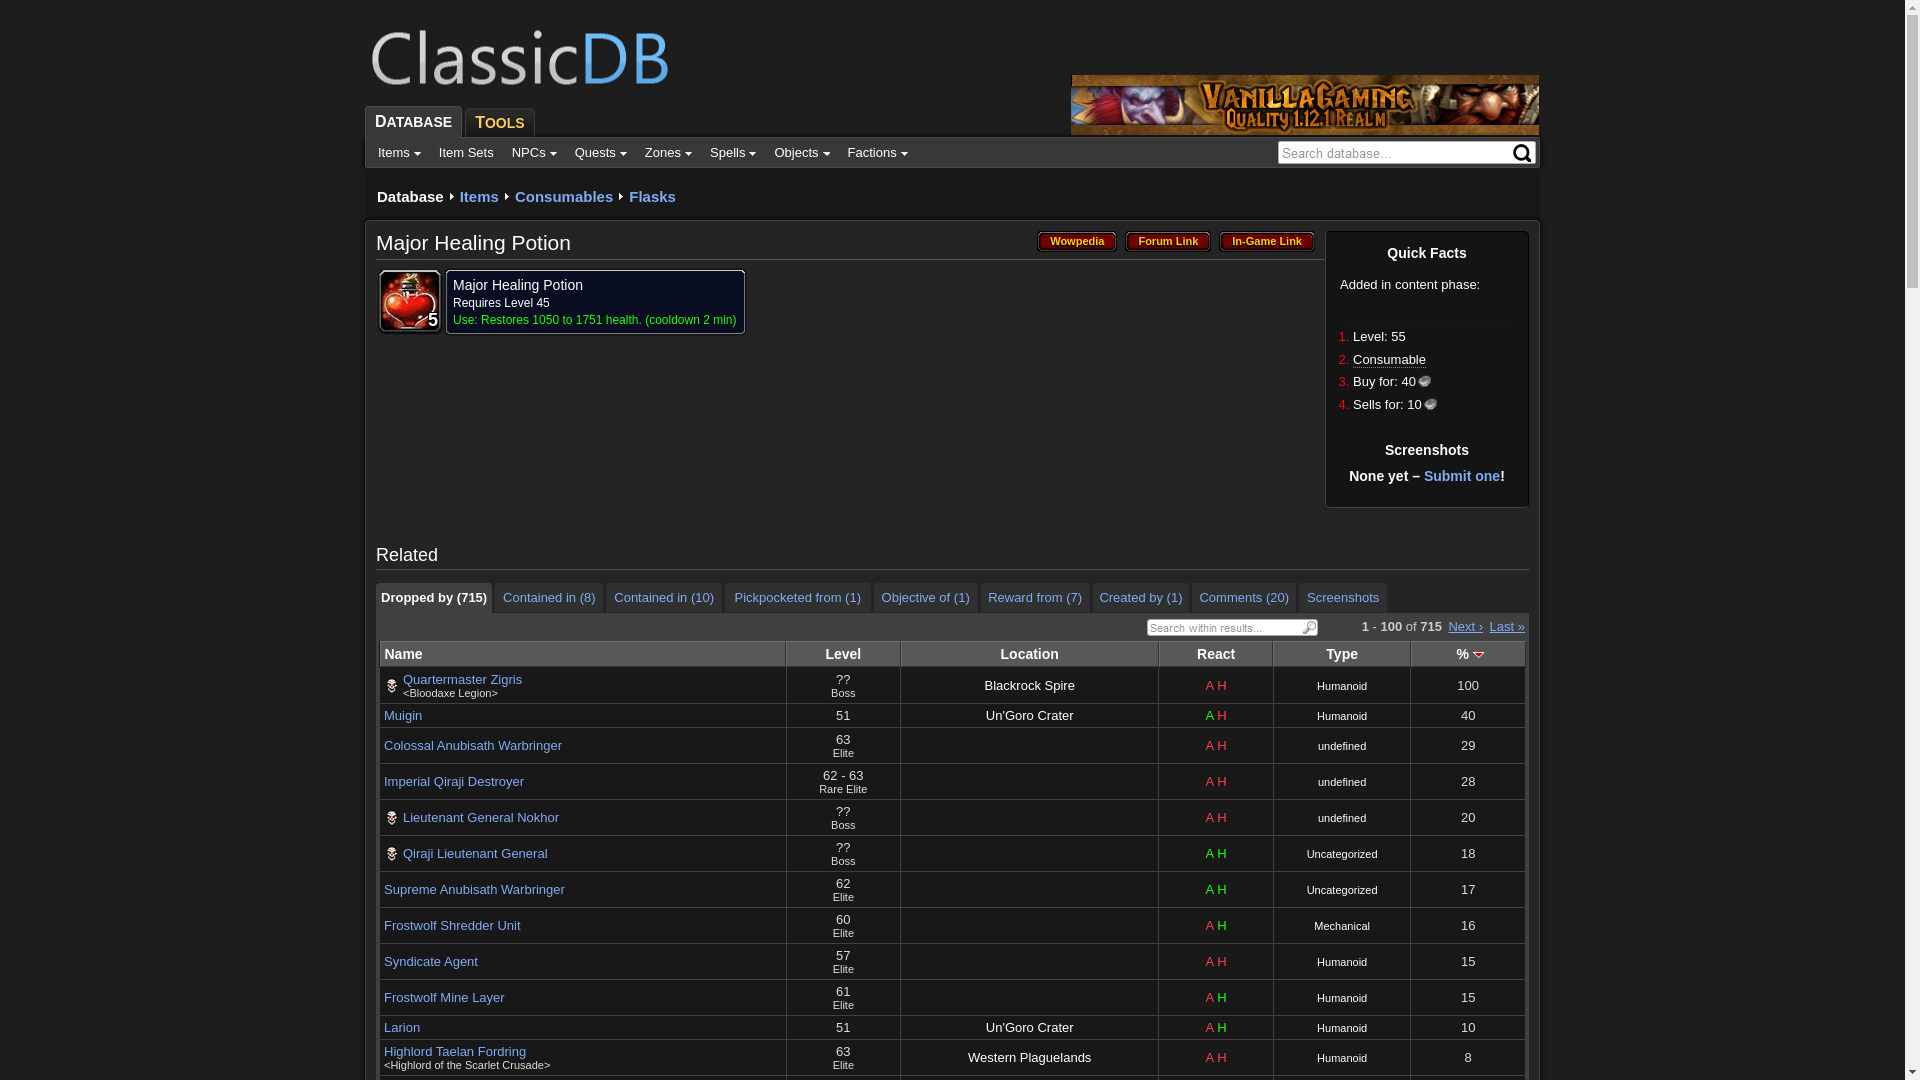 The image size is (1920, 1080). What do you see at coordinates (431, 962) in the screenshot?
I see `Syndicate Agent` at bounding box center [431, 962].